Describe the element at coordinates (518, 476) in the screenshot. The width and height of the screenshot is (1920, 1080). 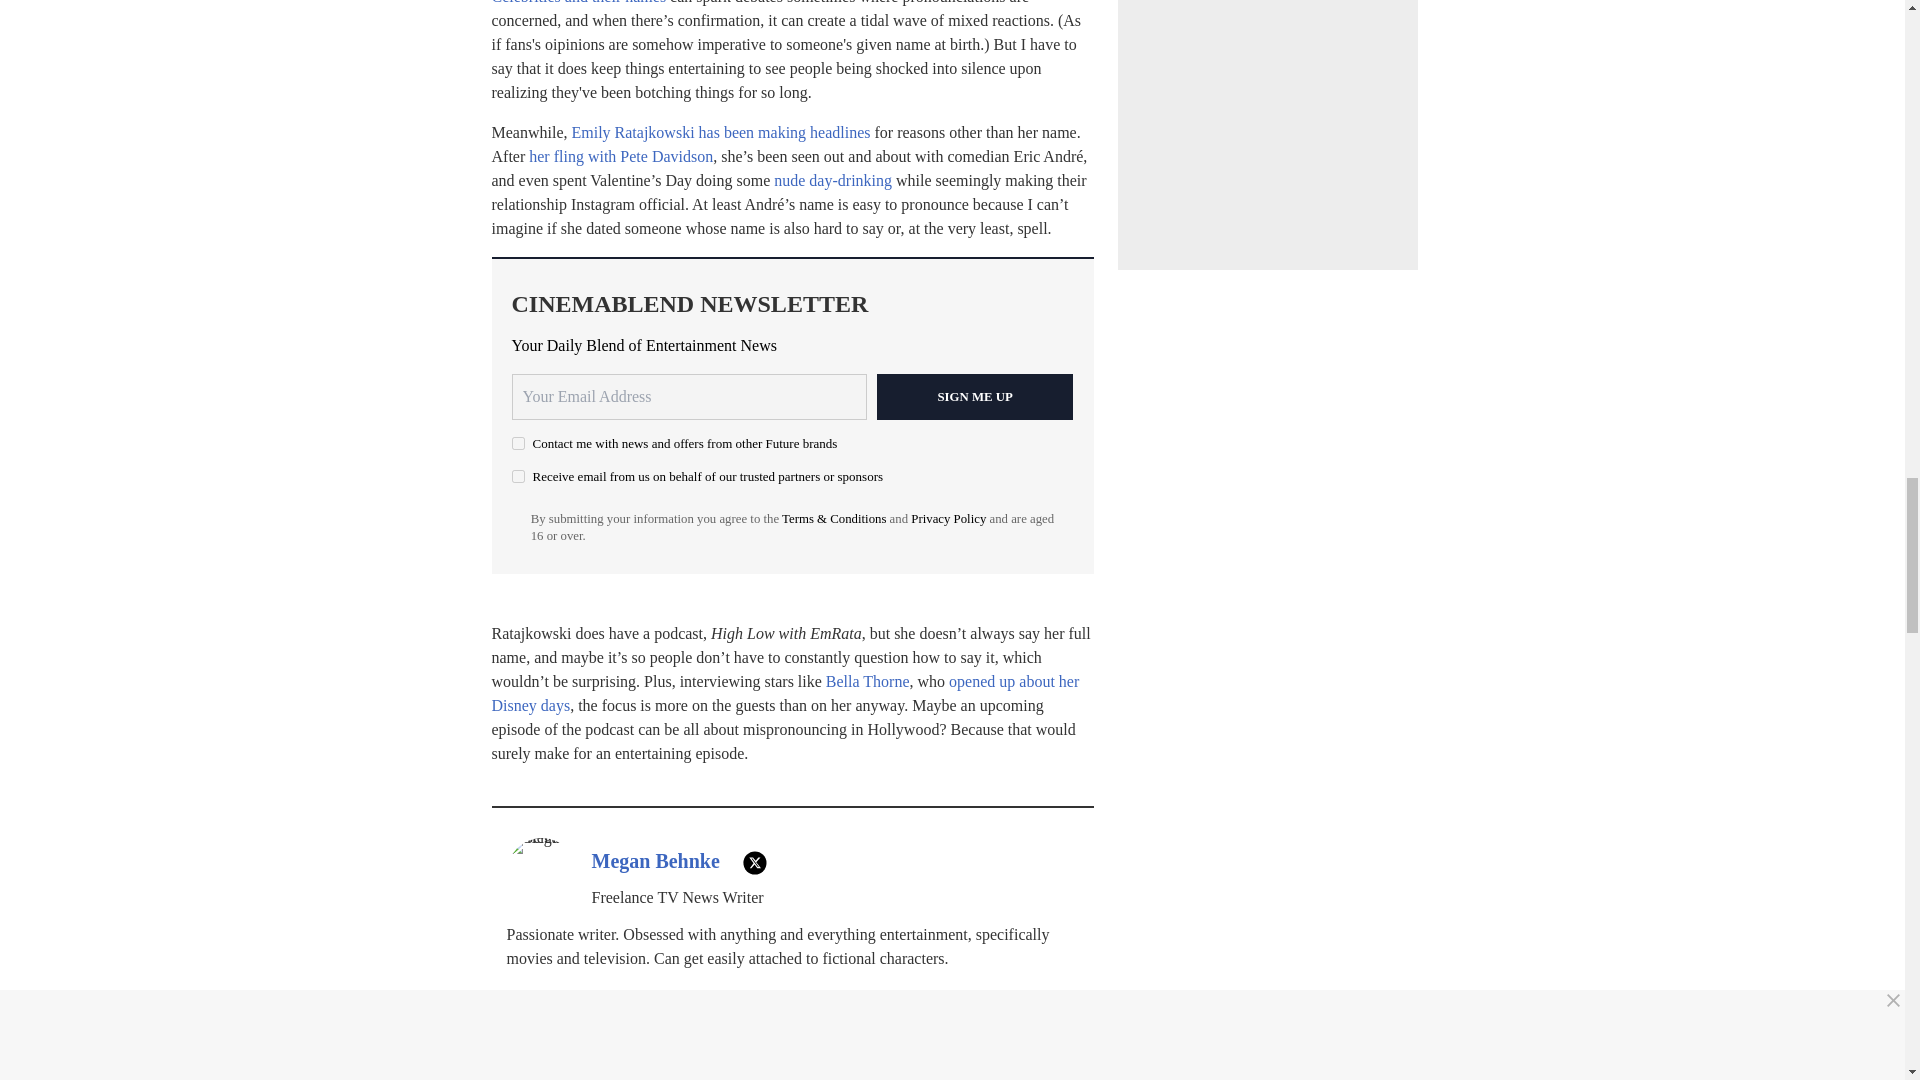
I see `on` at that location.